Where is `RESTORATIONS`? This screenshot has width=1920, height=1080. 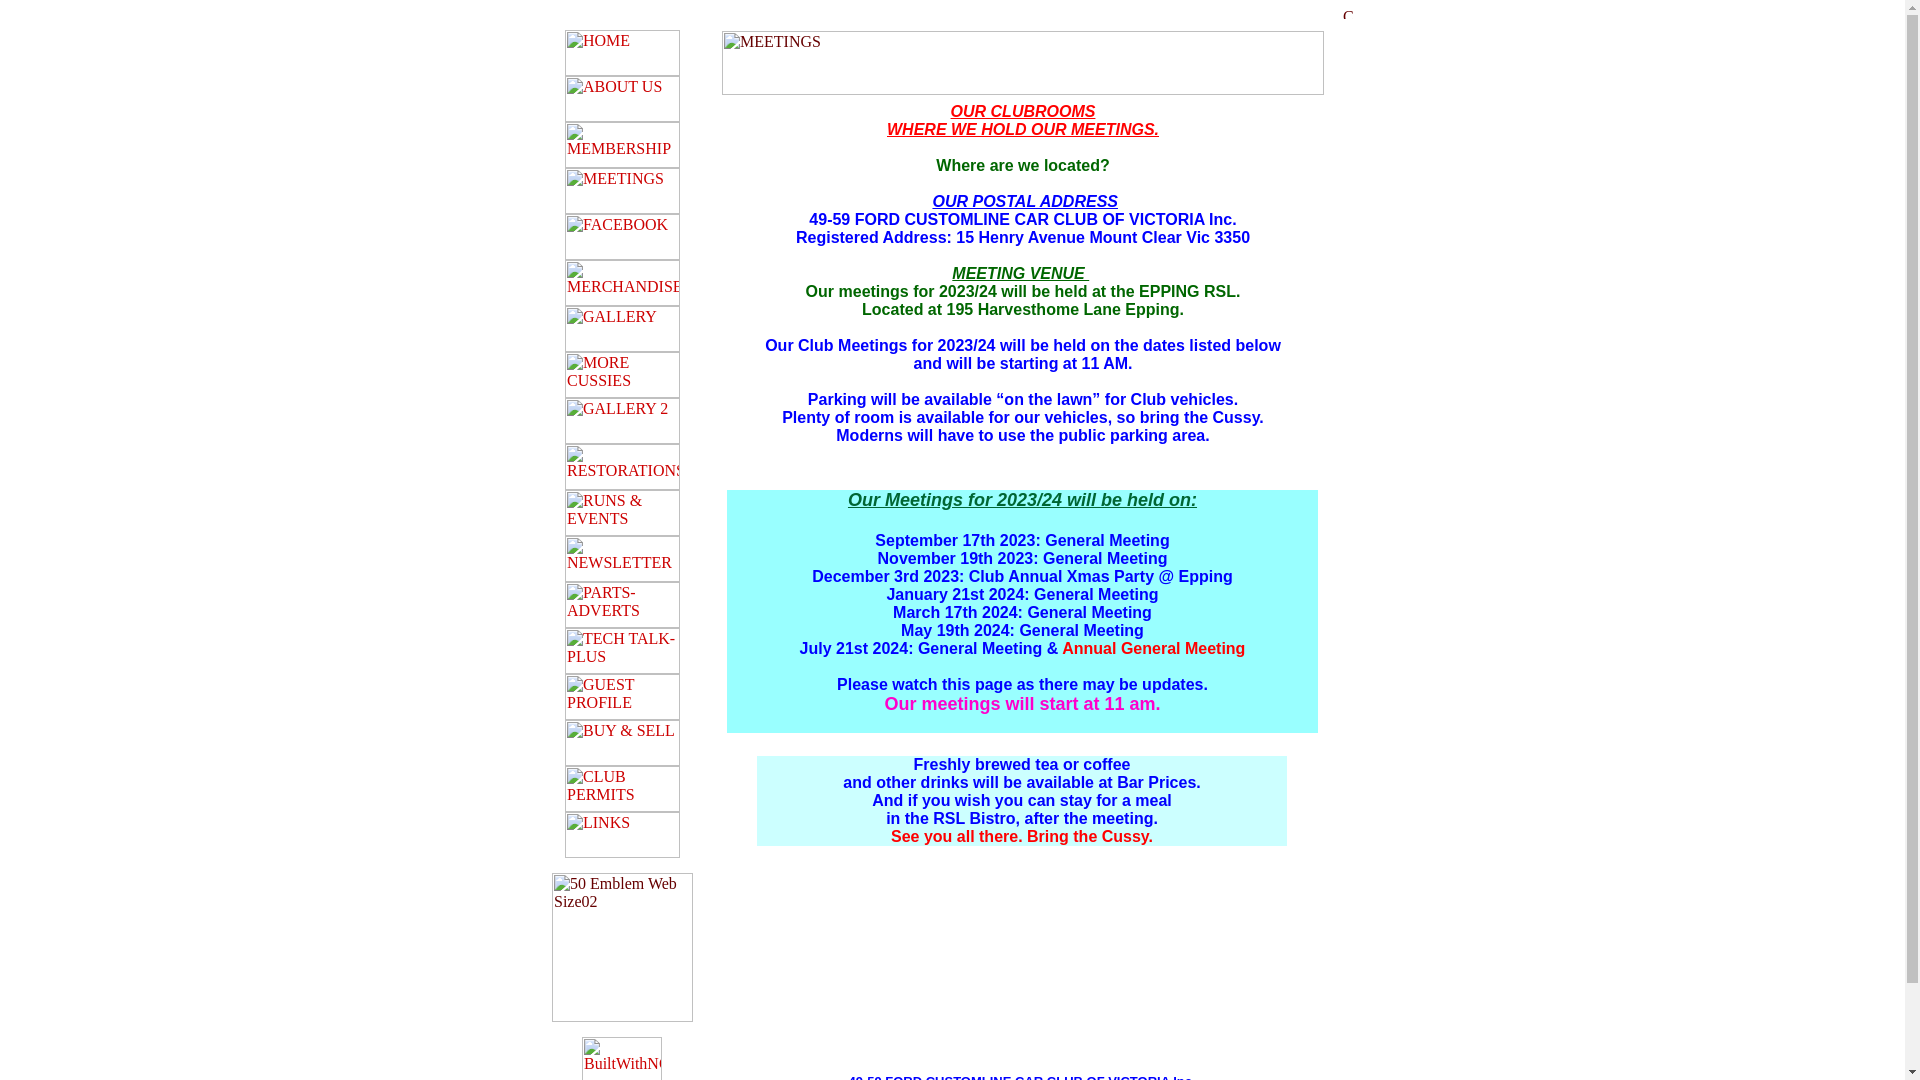
RESTORATIONS is located at coordinates (622, 467).